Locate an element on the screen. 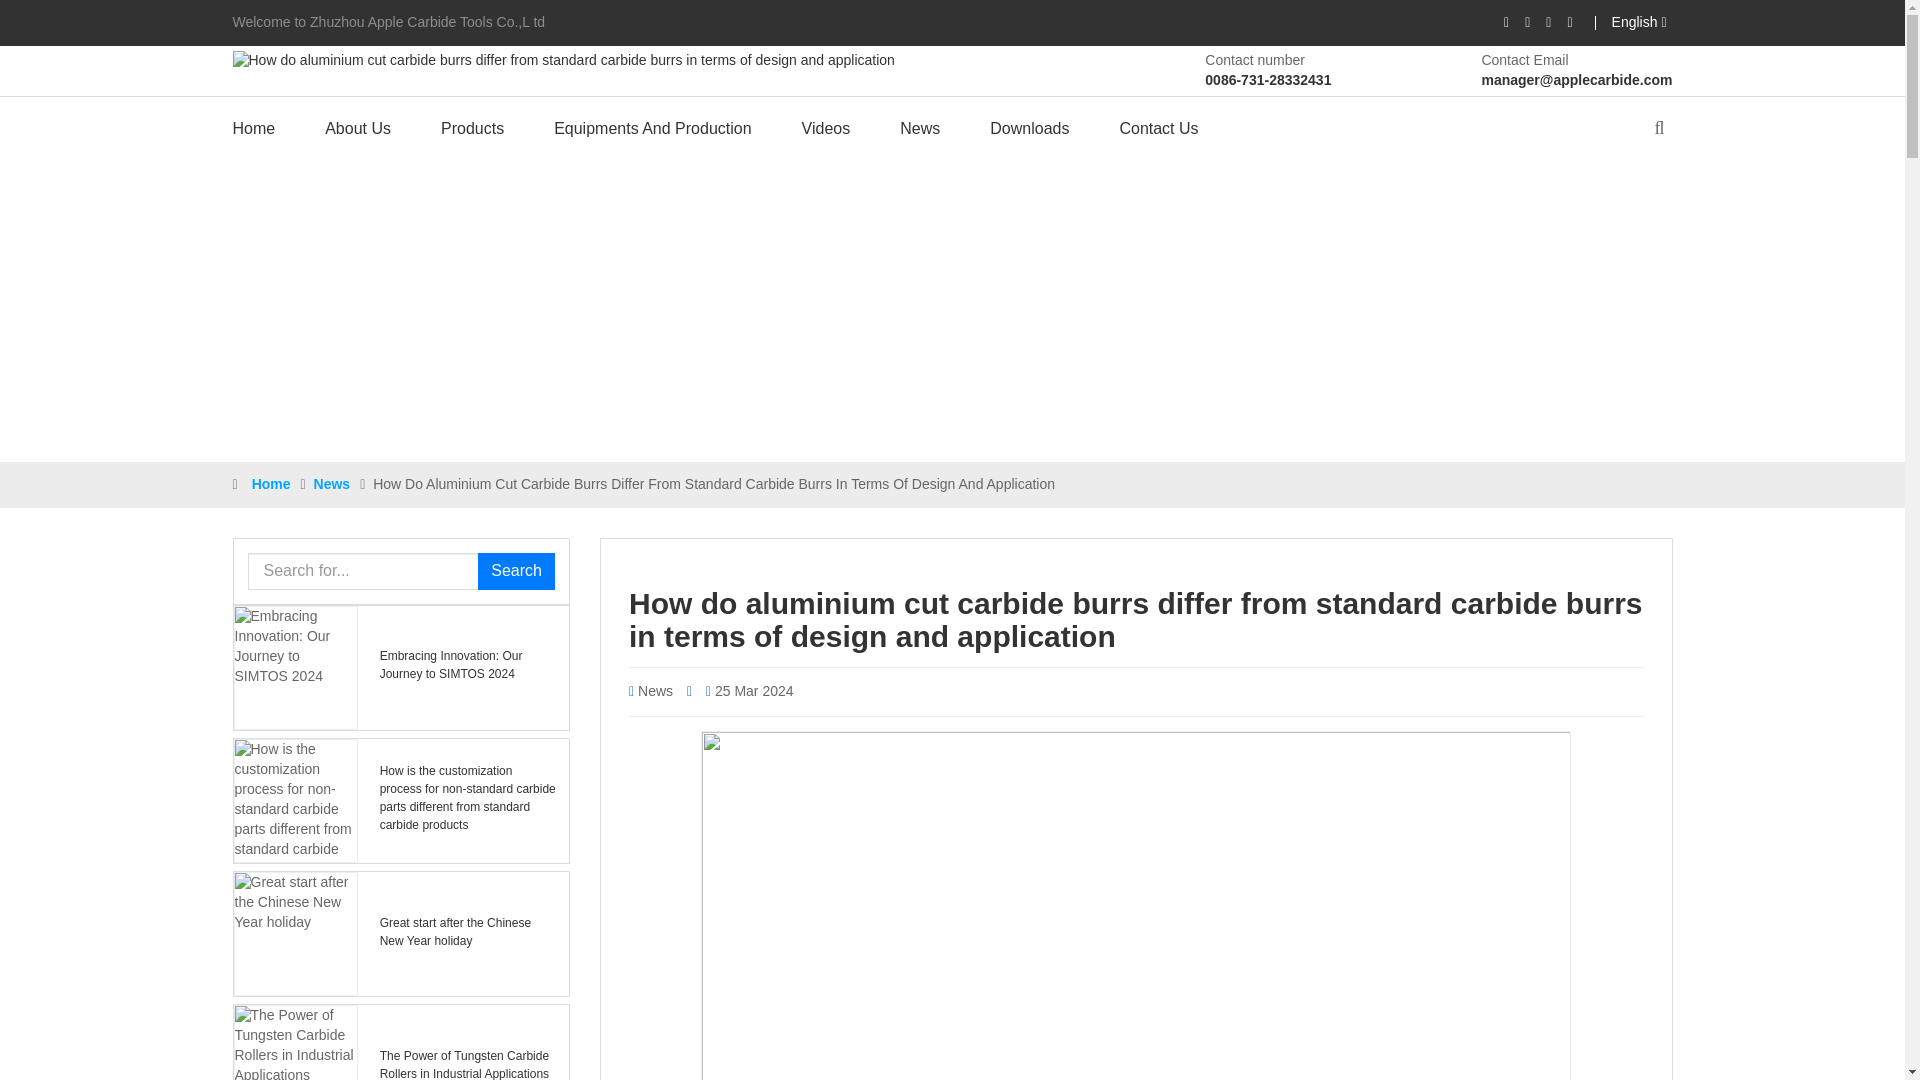 Image resolution: width=1920 pixels, height=1080 pixels. 0086-731-28332431 is located at coordinates (1268, 80).